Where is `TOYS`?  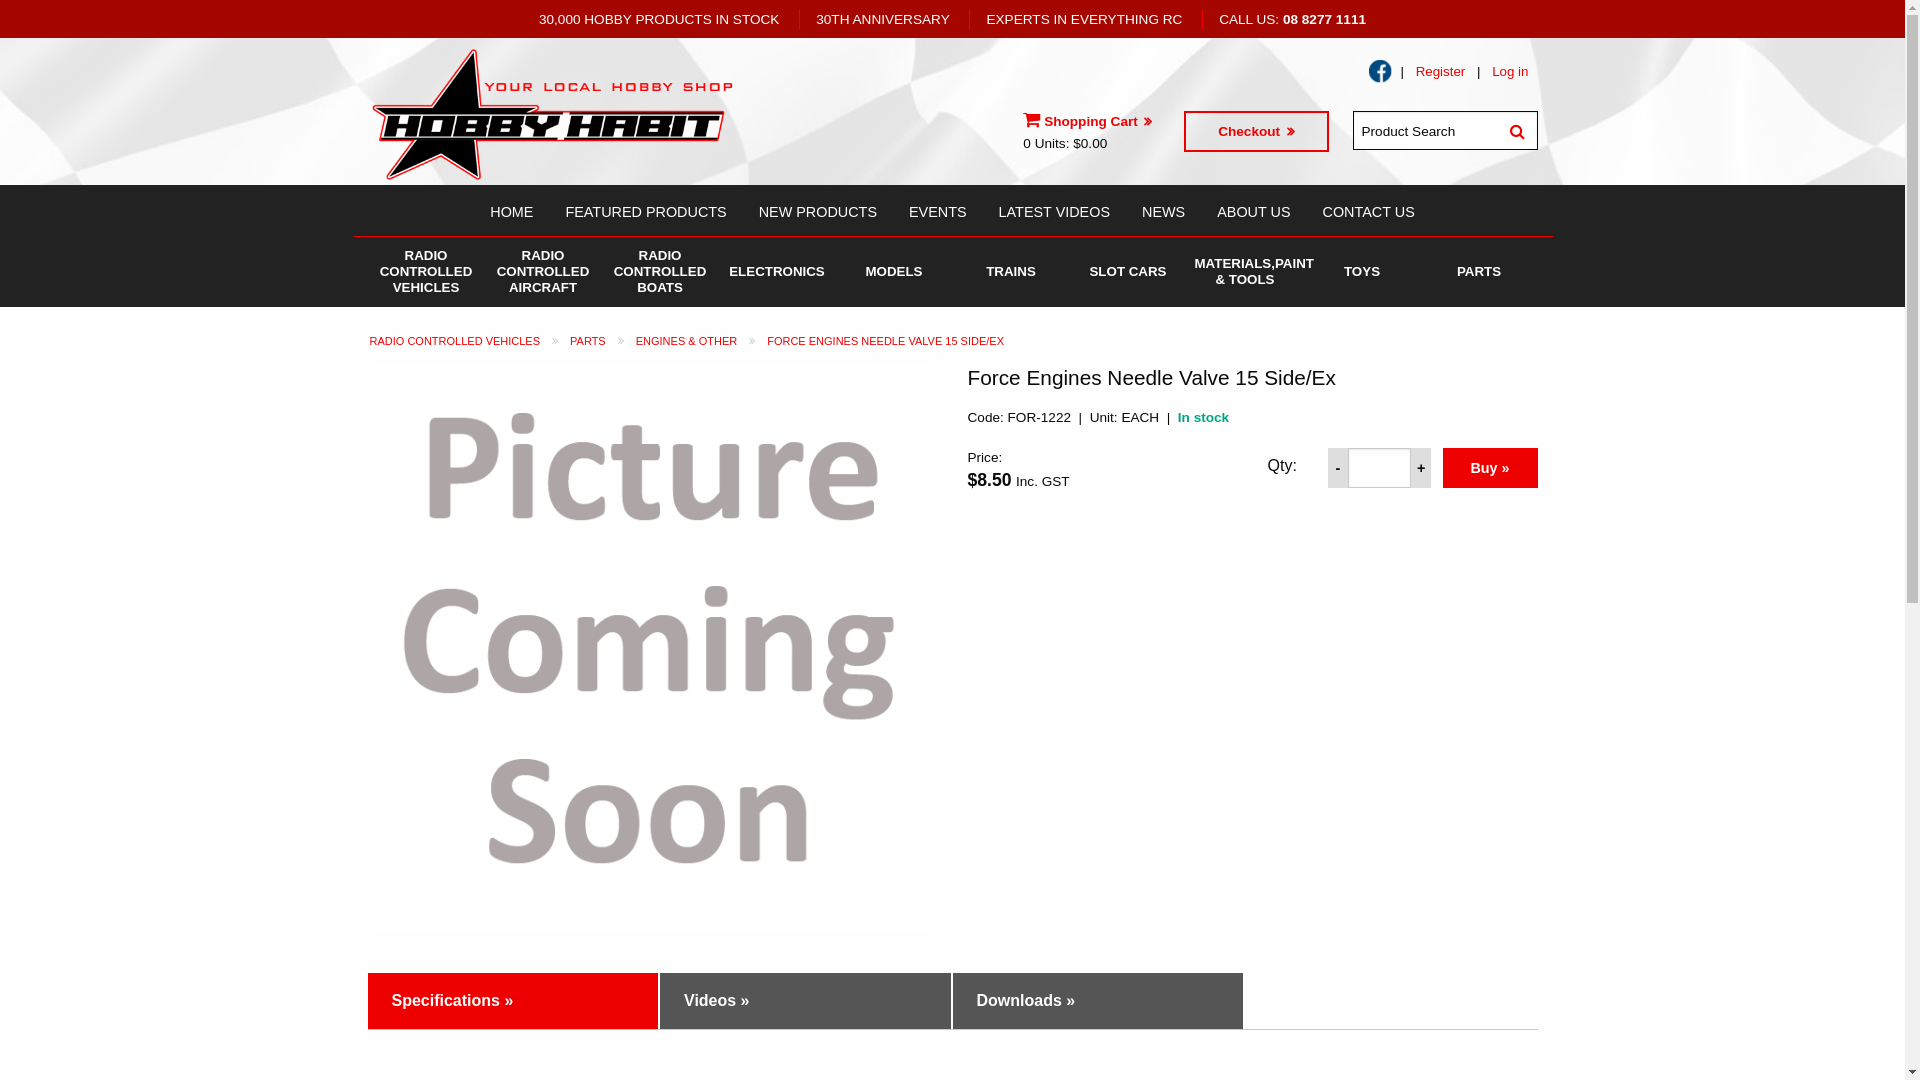 TOYS is located at coordinates (1362, 272).